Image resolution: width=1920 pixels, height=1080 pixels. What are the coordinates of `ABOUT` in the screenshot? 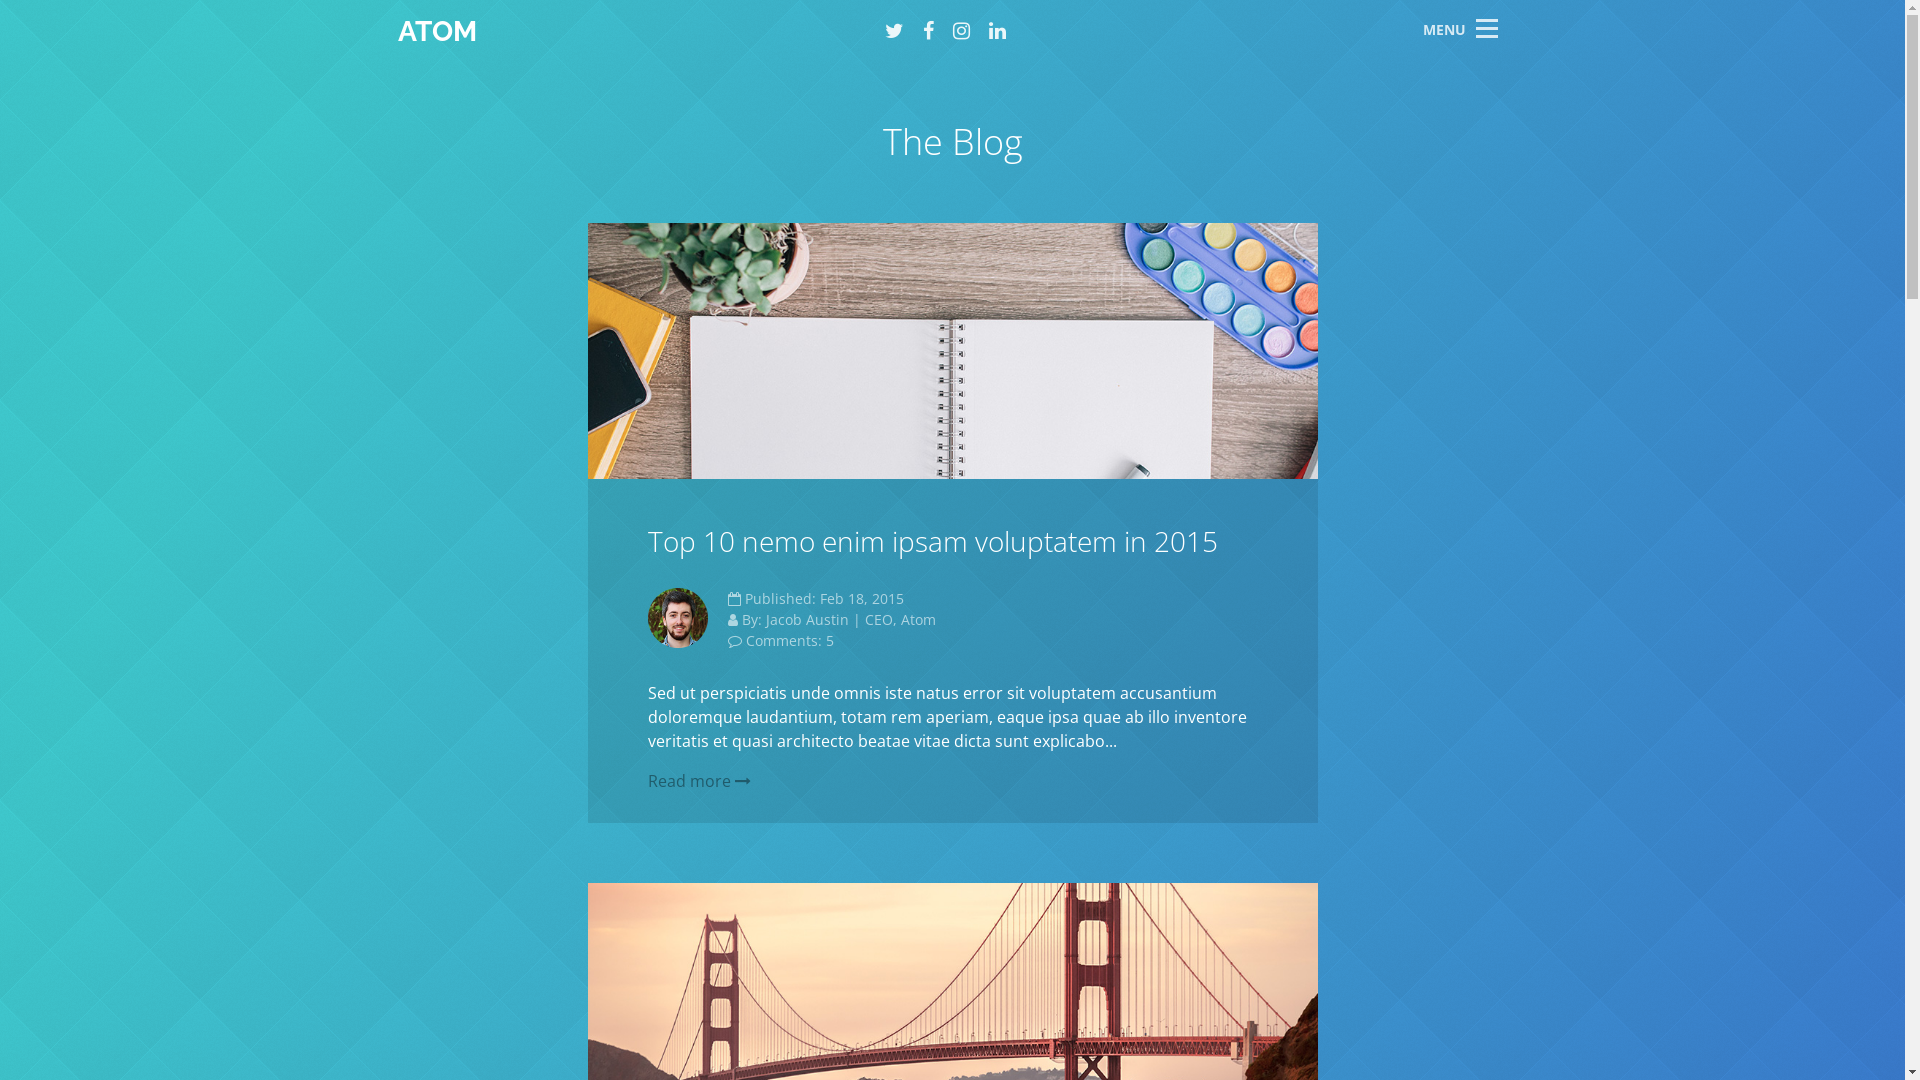 It's located at (1785, 92).